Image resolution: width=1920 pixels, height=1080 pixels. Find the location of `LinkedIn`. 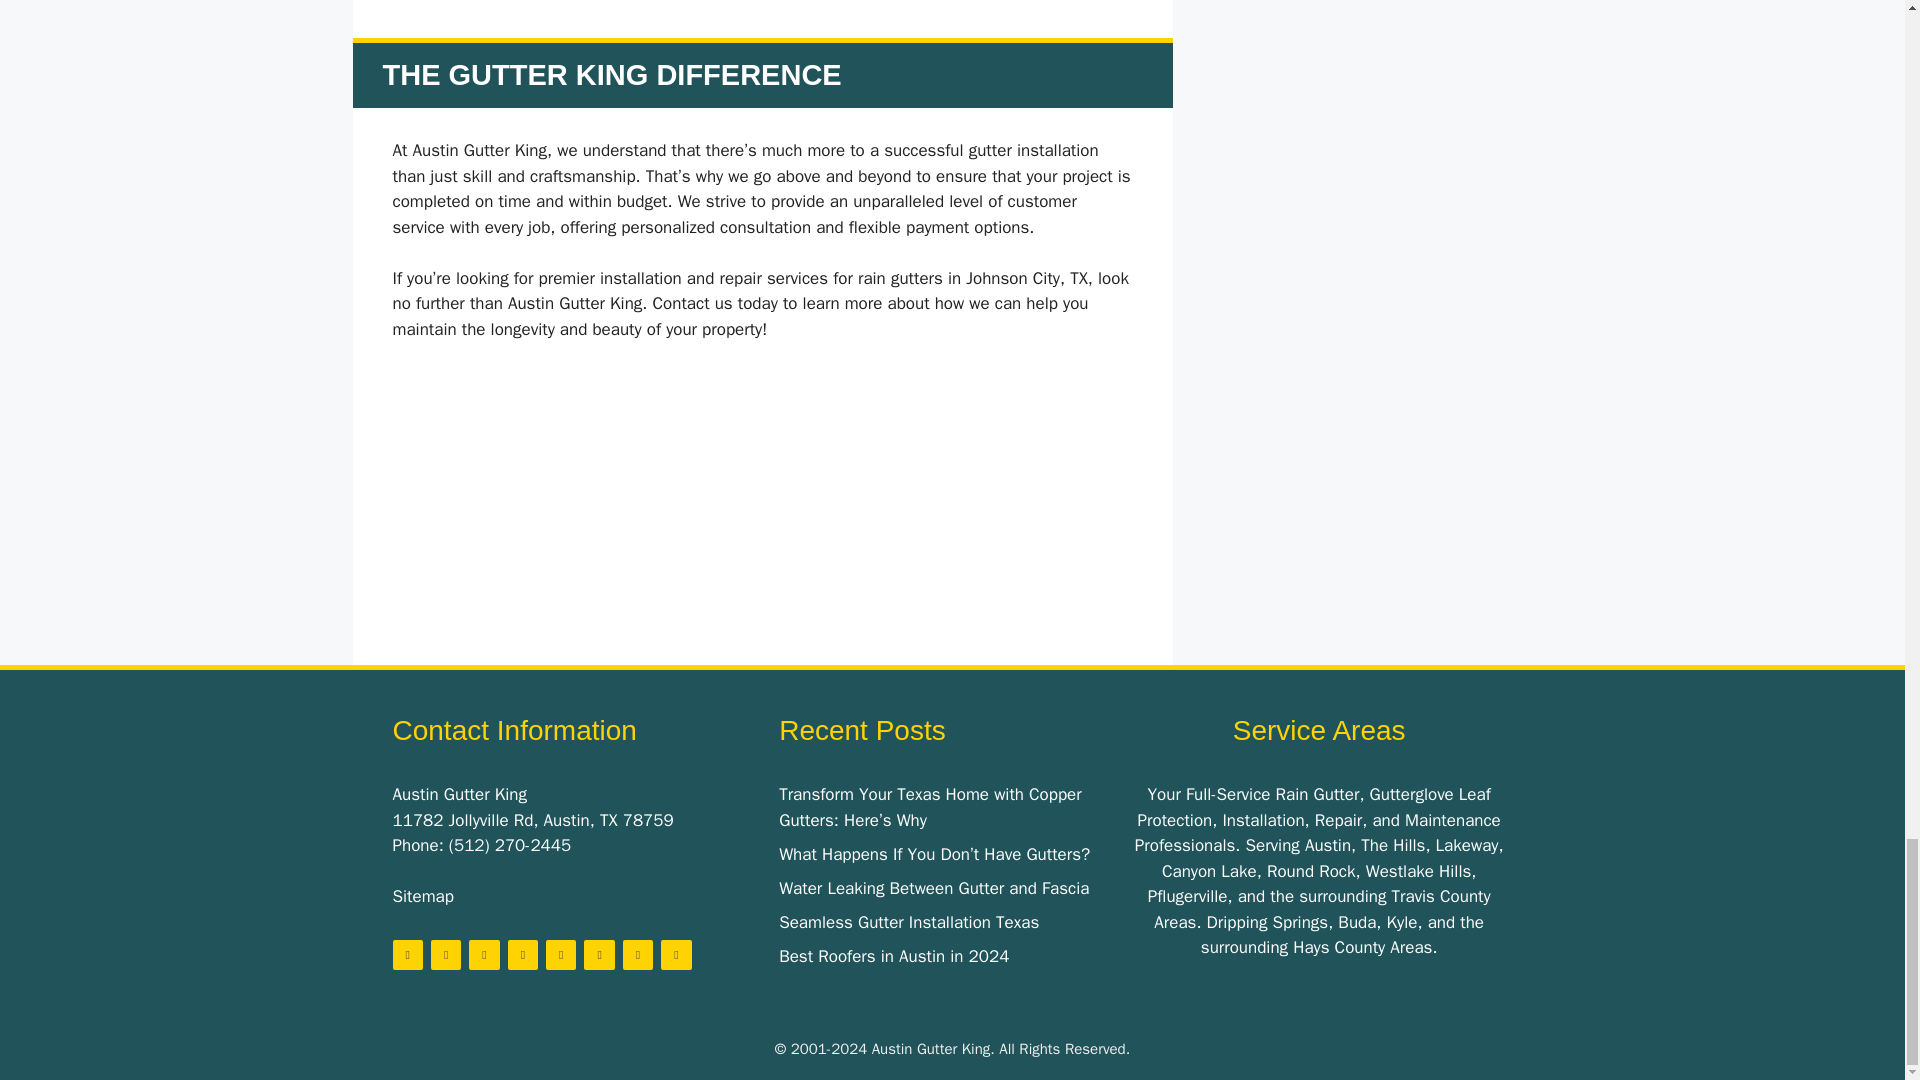

LinkedIn is located at coordinates (522, 954).